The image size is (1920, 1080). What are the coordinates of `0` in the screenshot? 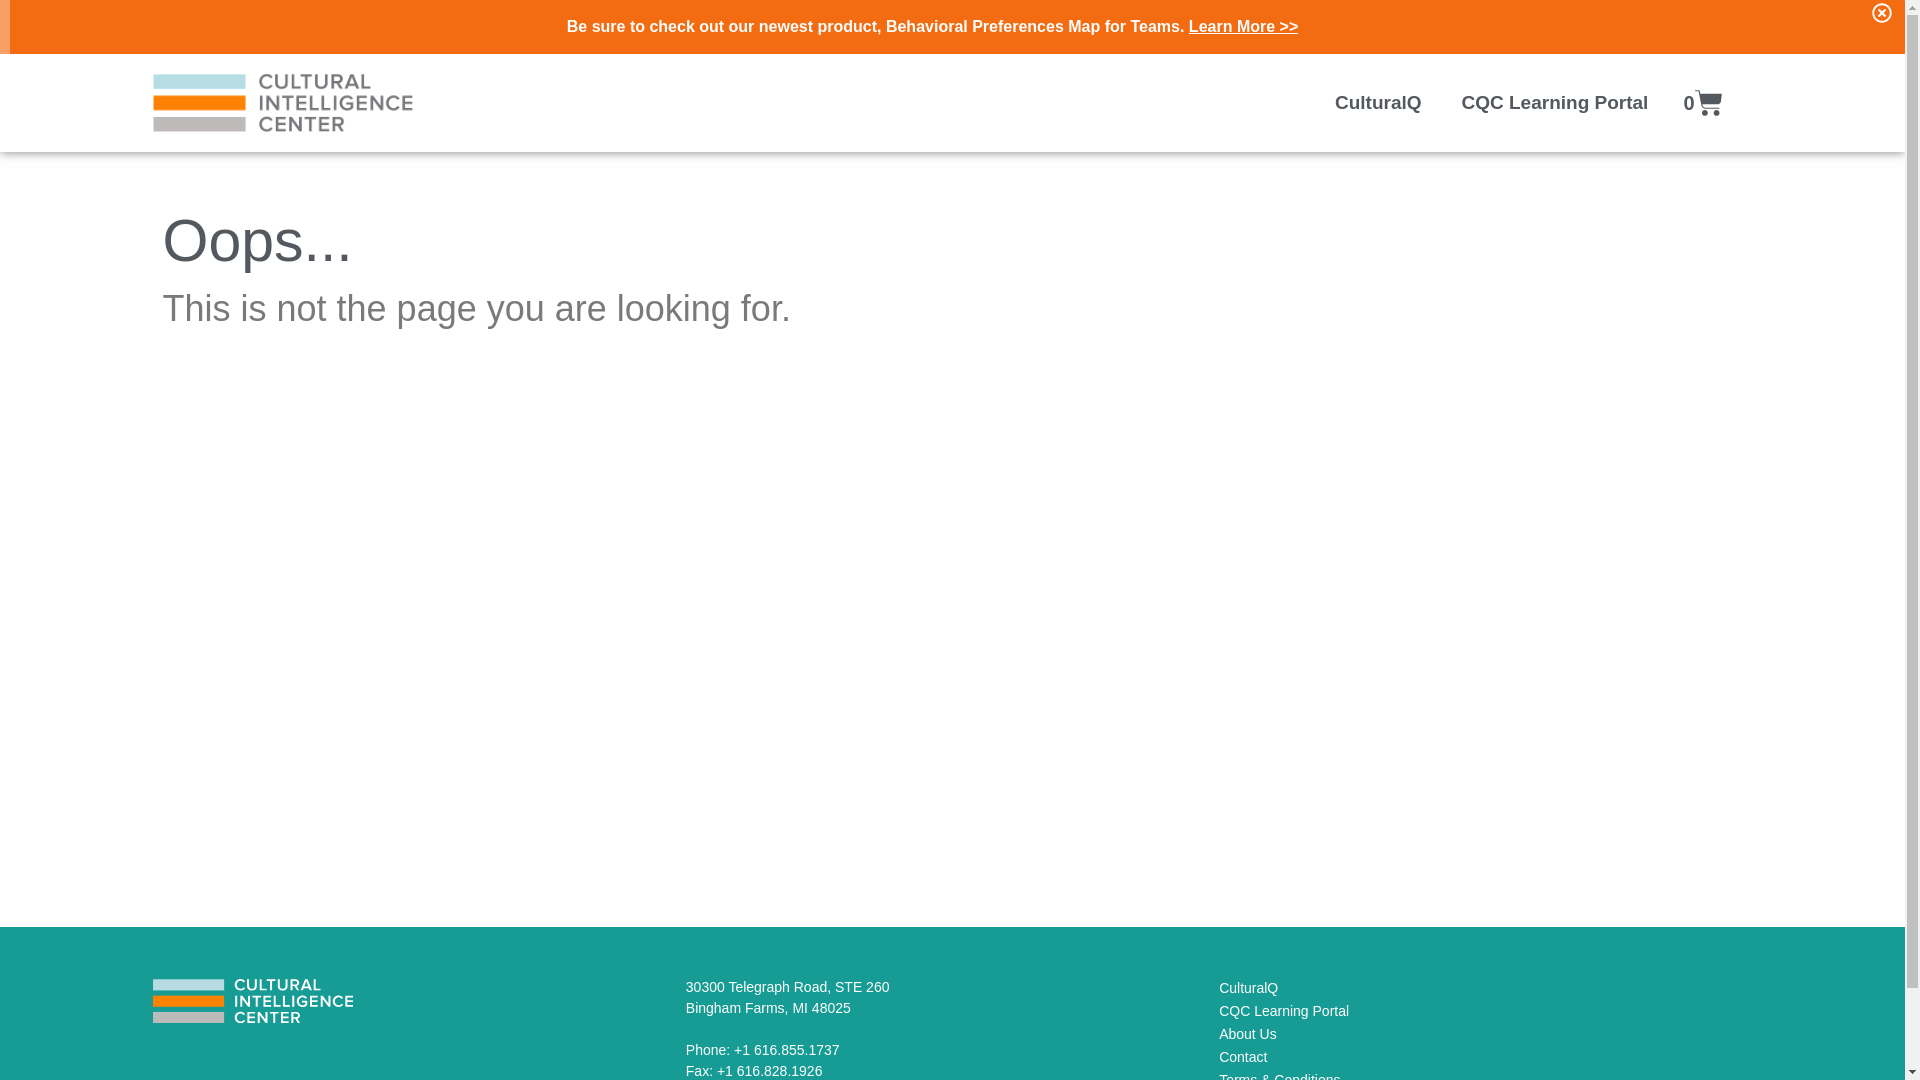 It's located at (1284, 1011).